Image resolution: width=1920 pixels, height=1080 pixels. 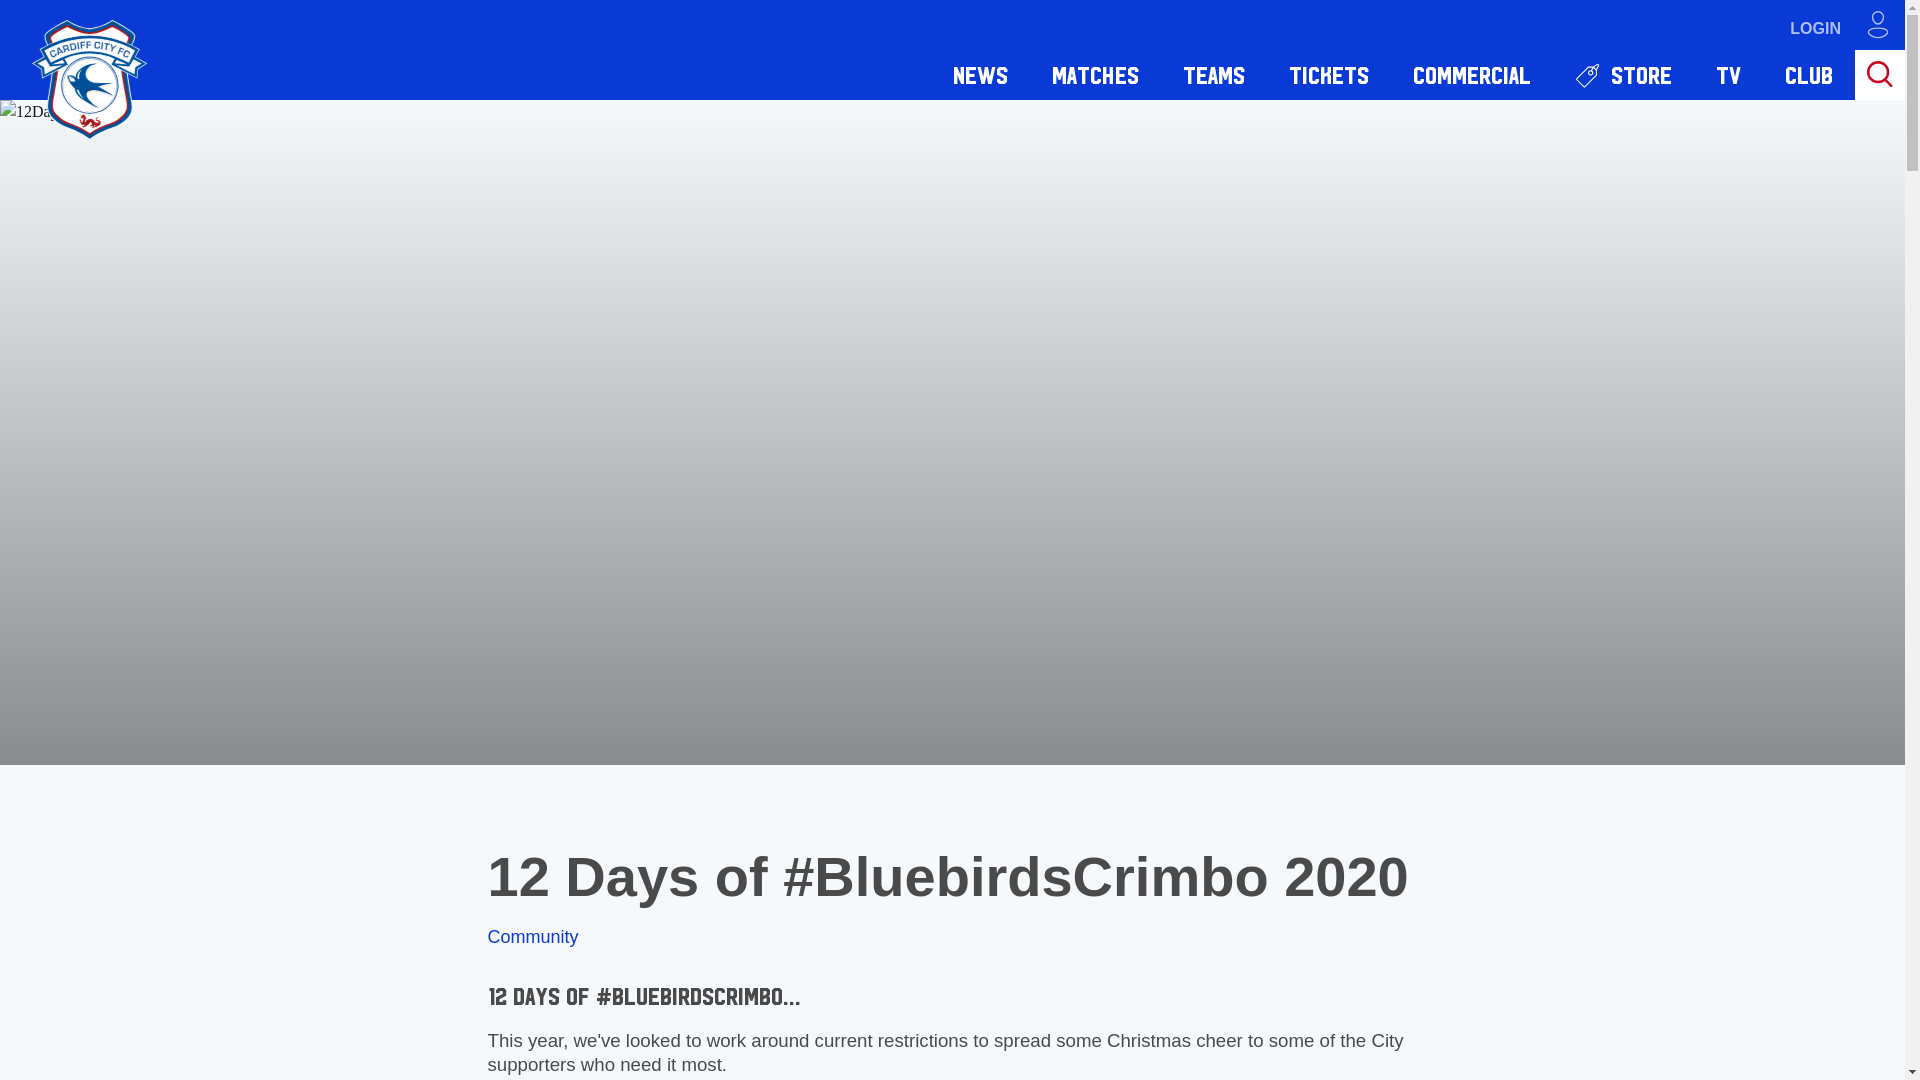 What do you see at coordinates (1214, 74) in the screenshot?
I see `TEAMS` at bounding box center [1214, 74].